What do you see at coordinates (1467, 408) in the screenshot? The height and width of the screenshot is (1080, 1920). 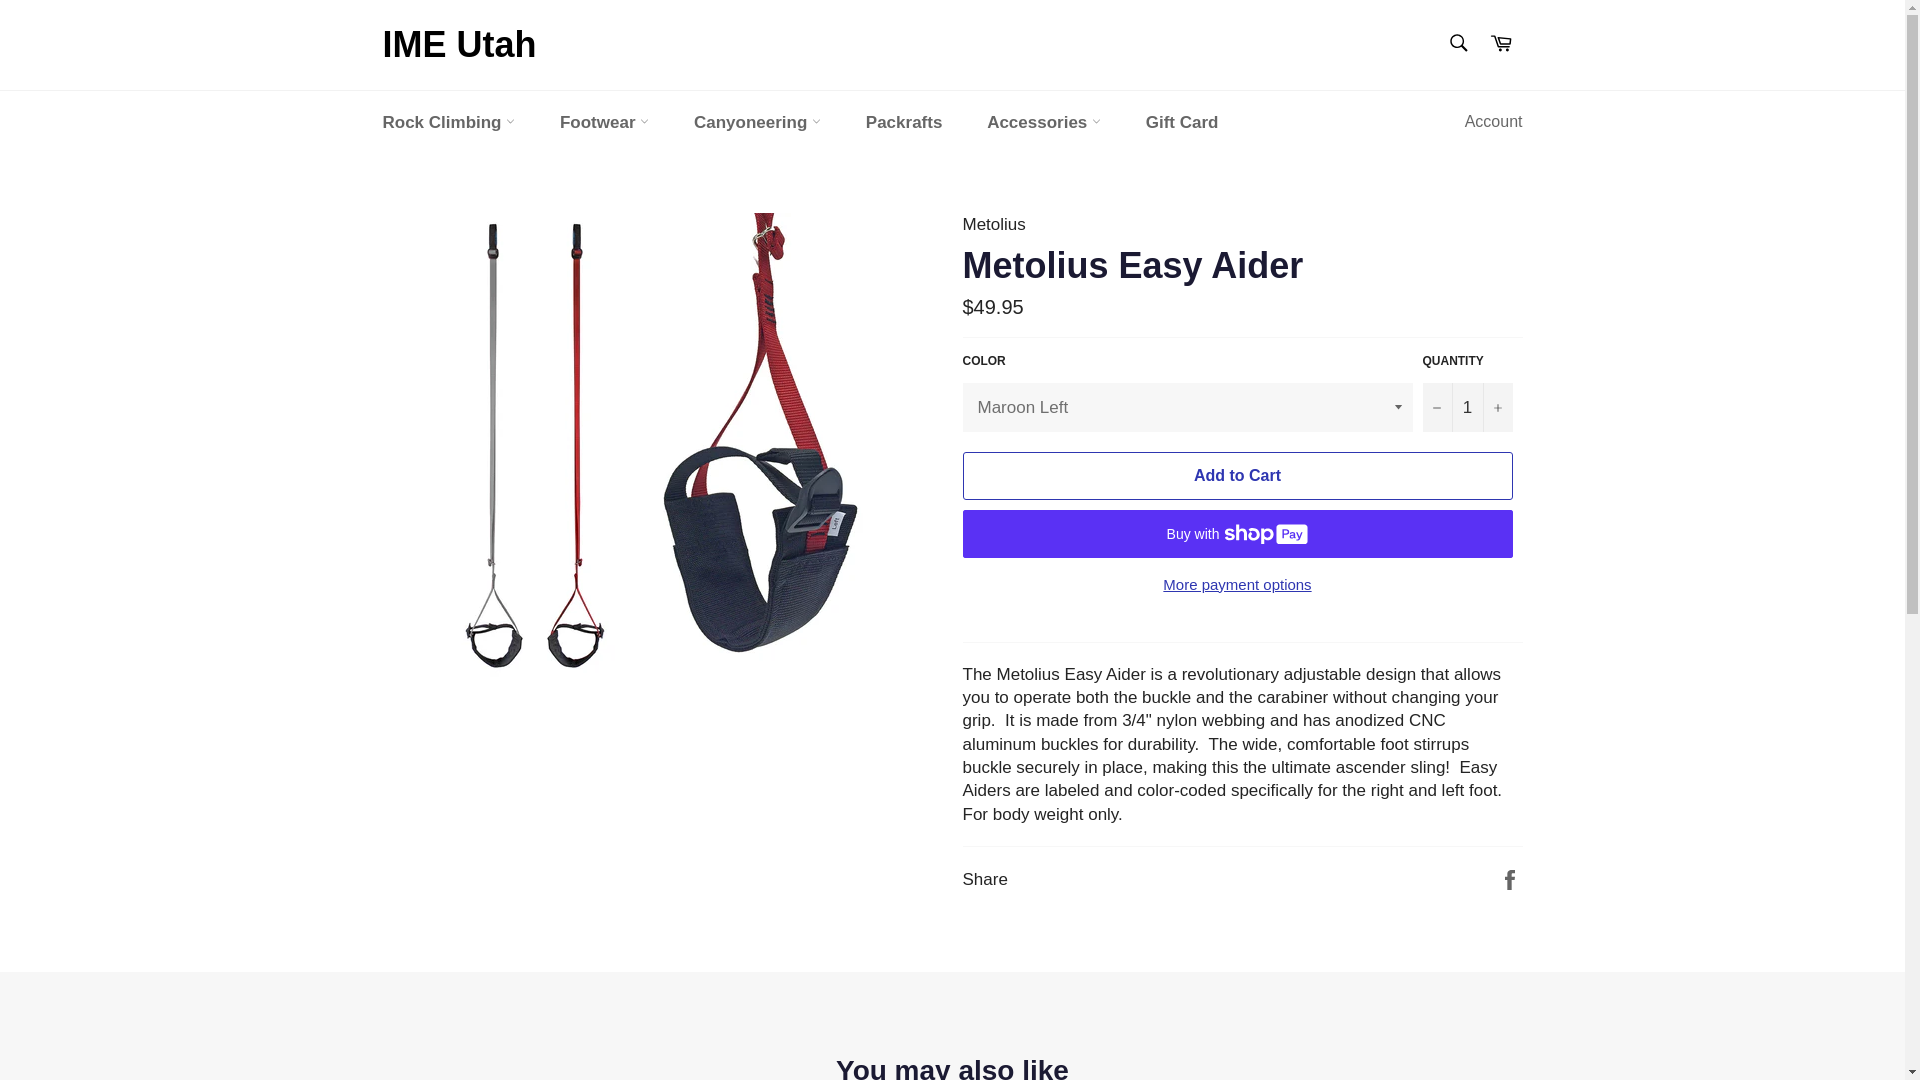 I see `1` at bounding box center [1467, 408].